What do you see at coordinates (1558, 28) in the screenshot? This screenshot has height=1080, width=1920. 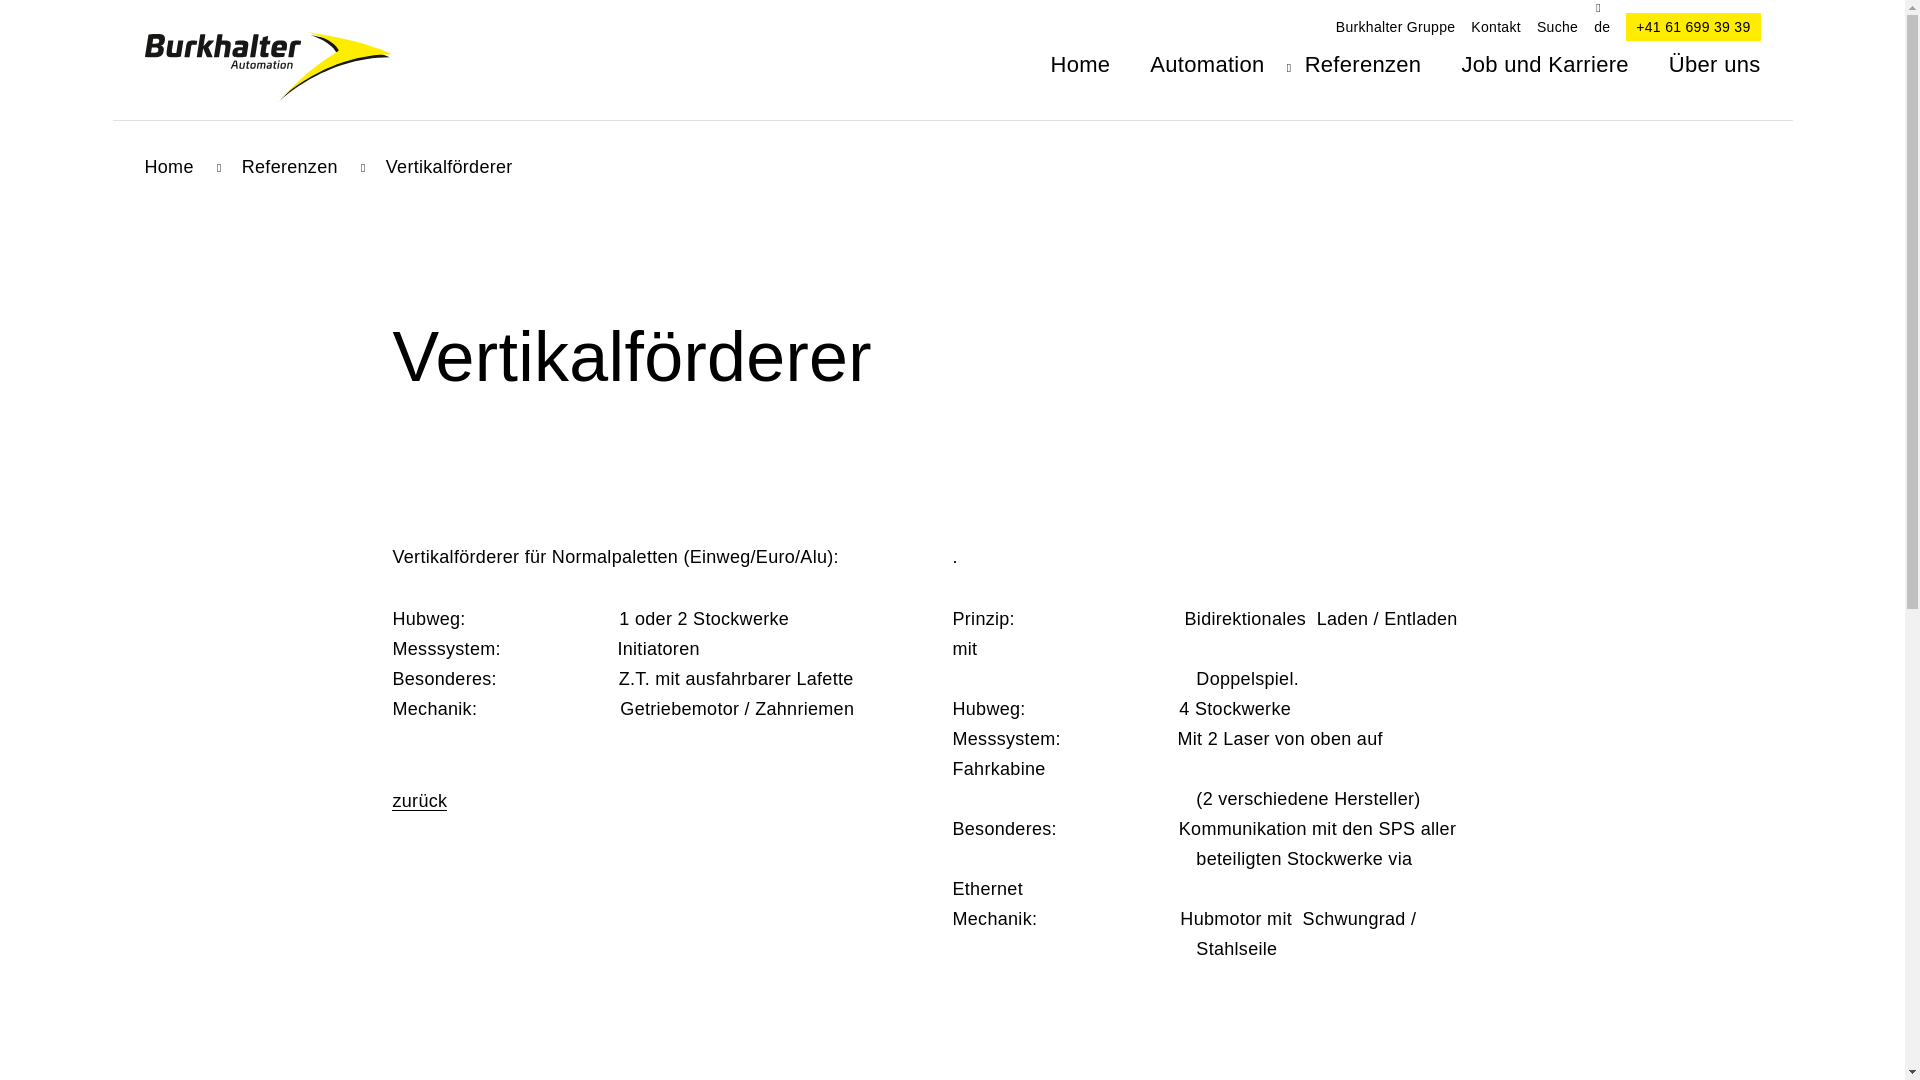 I see `Suche` at bounding box center [1558, 28].